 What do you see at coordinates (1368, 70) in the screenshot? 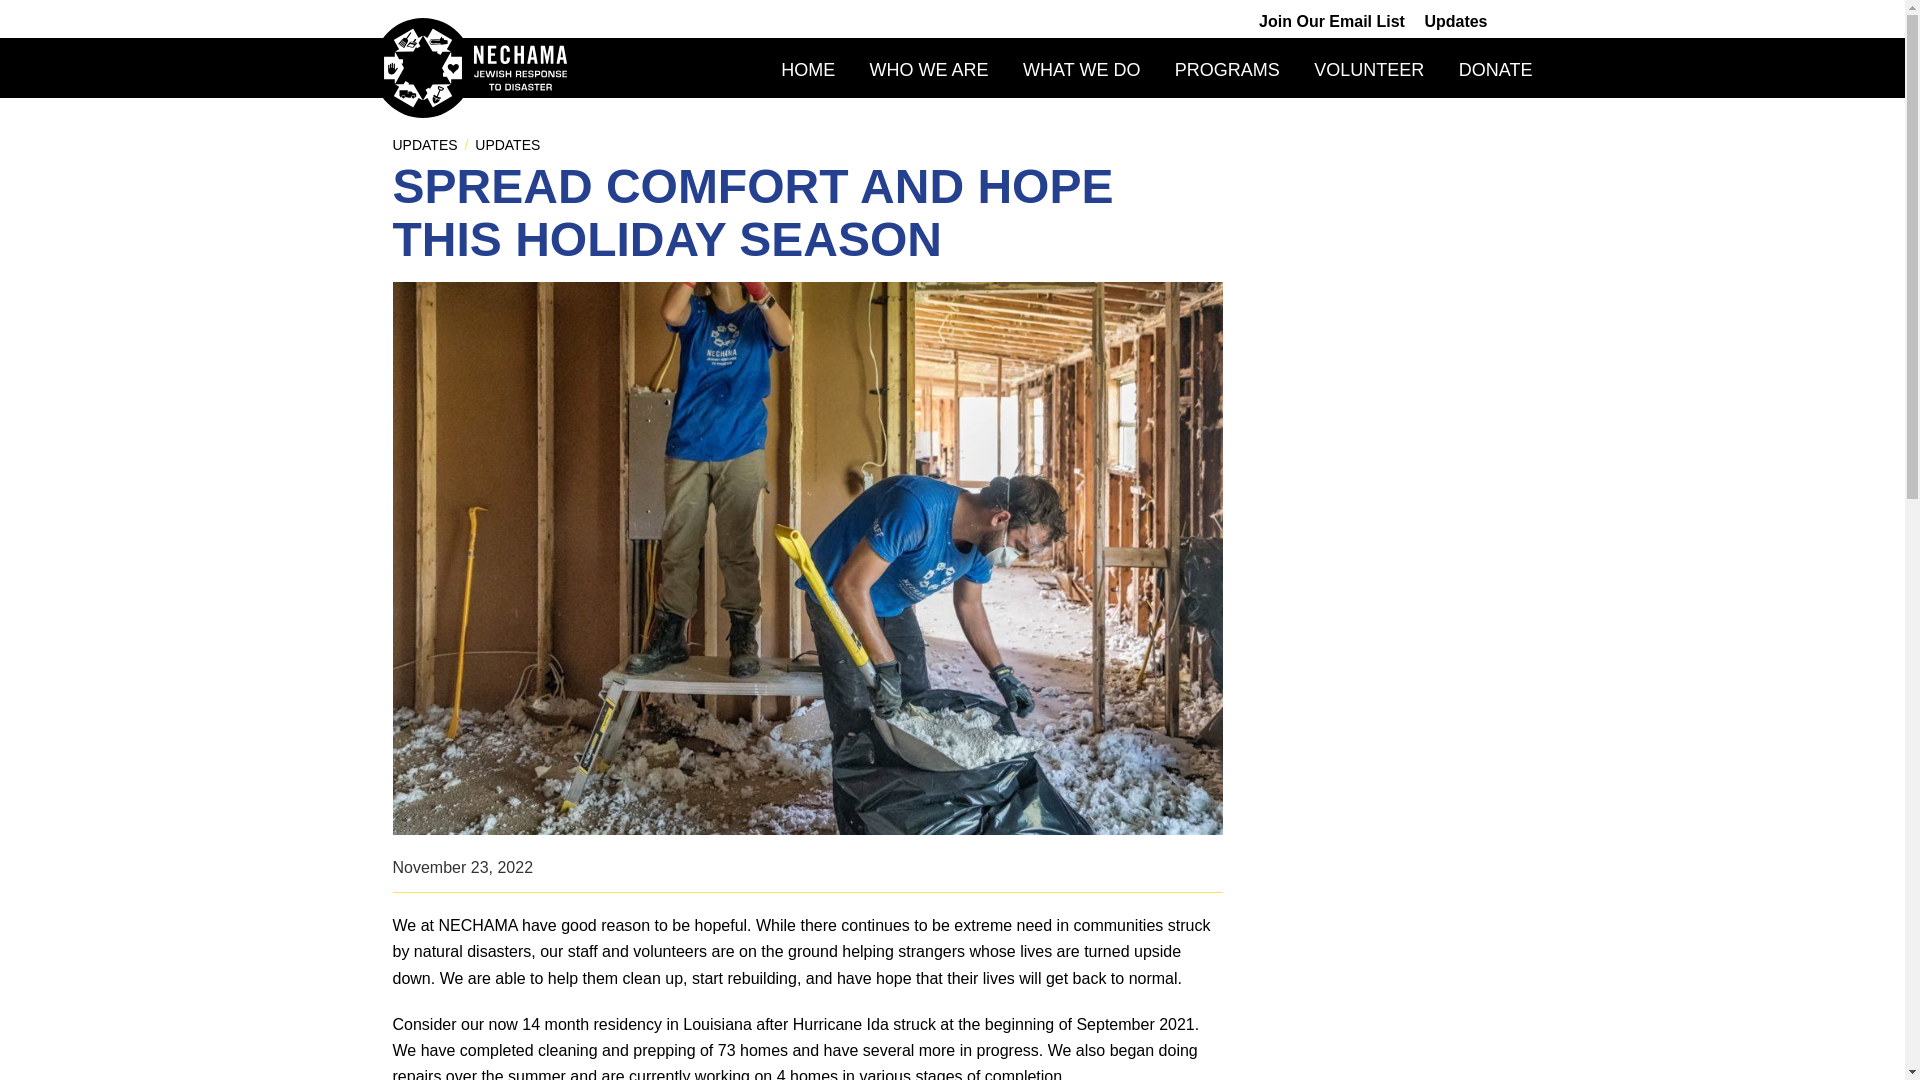
I see `VOLUNTEER` at bounding box center [1368, 70].